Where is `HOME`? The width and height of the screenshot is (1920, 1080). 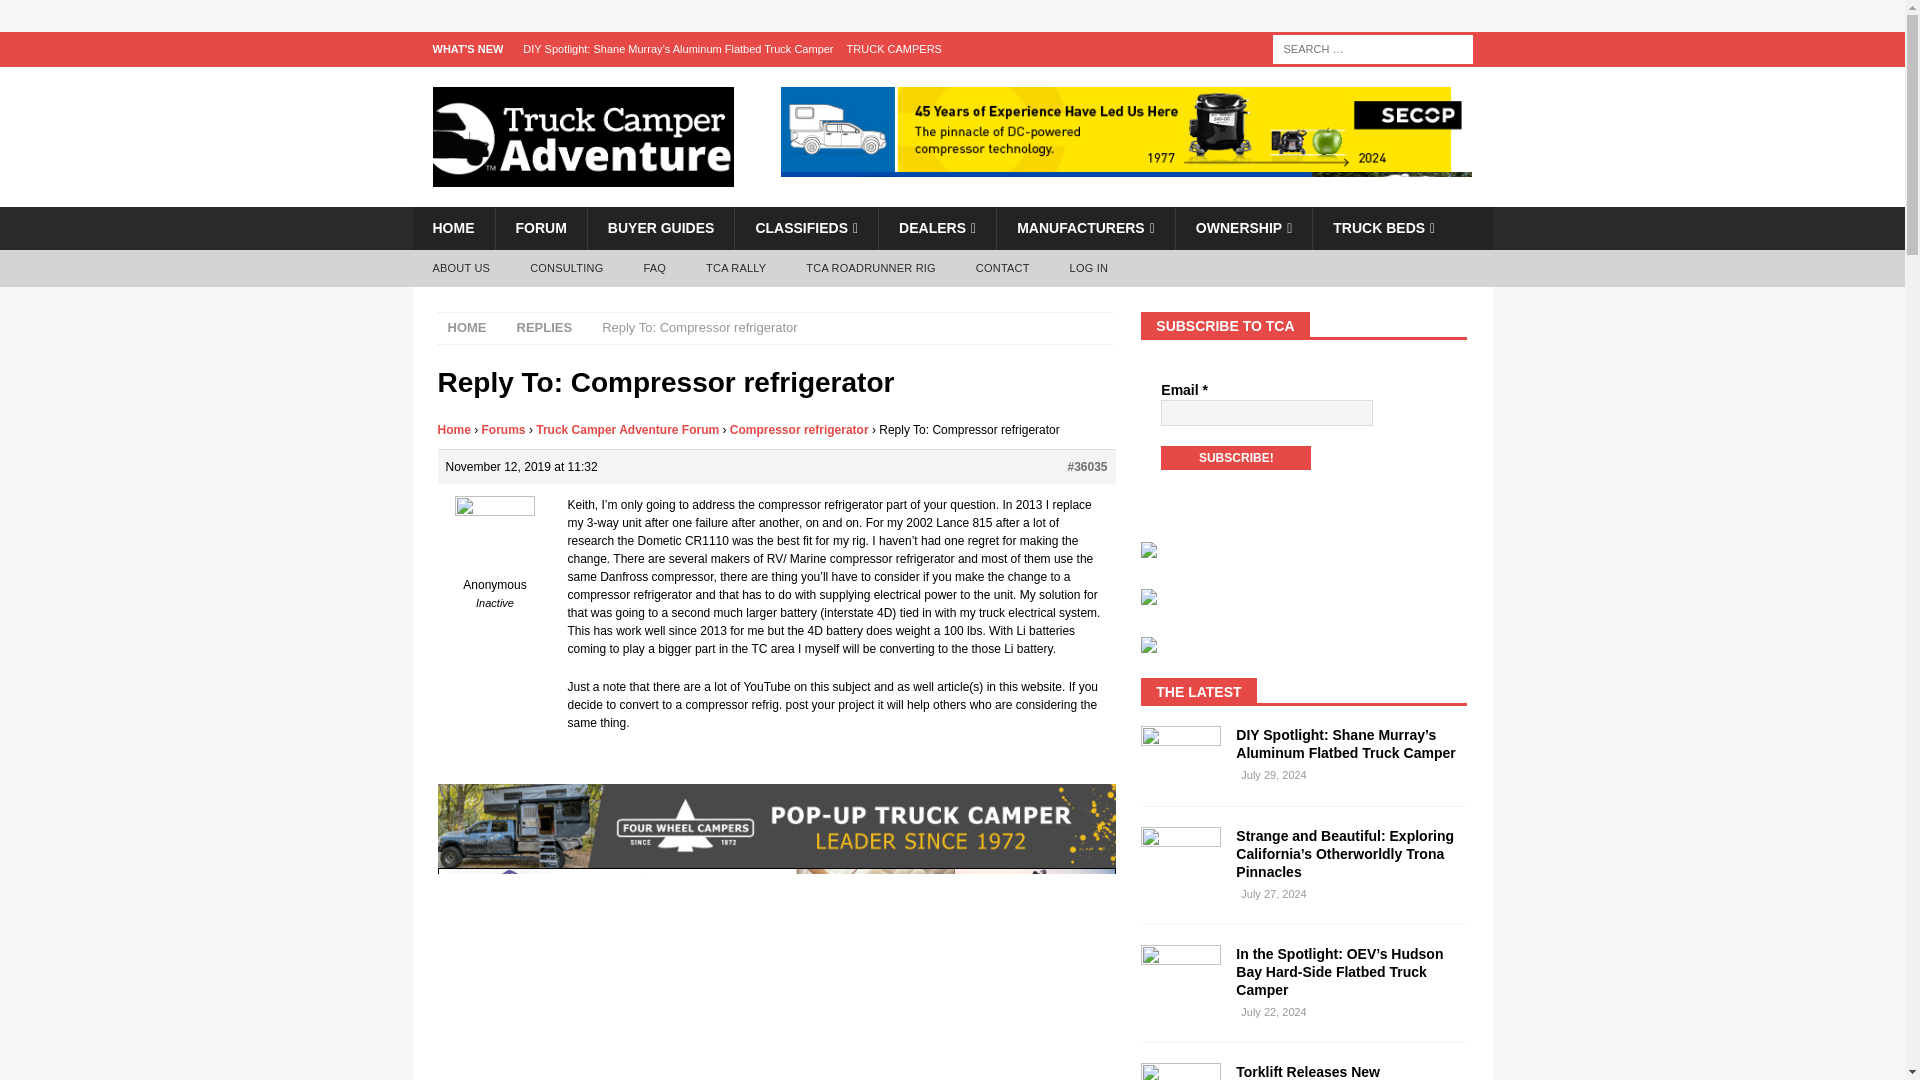
HOME is located at coordinates (452, 228).